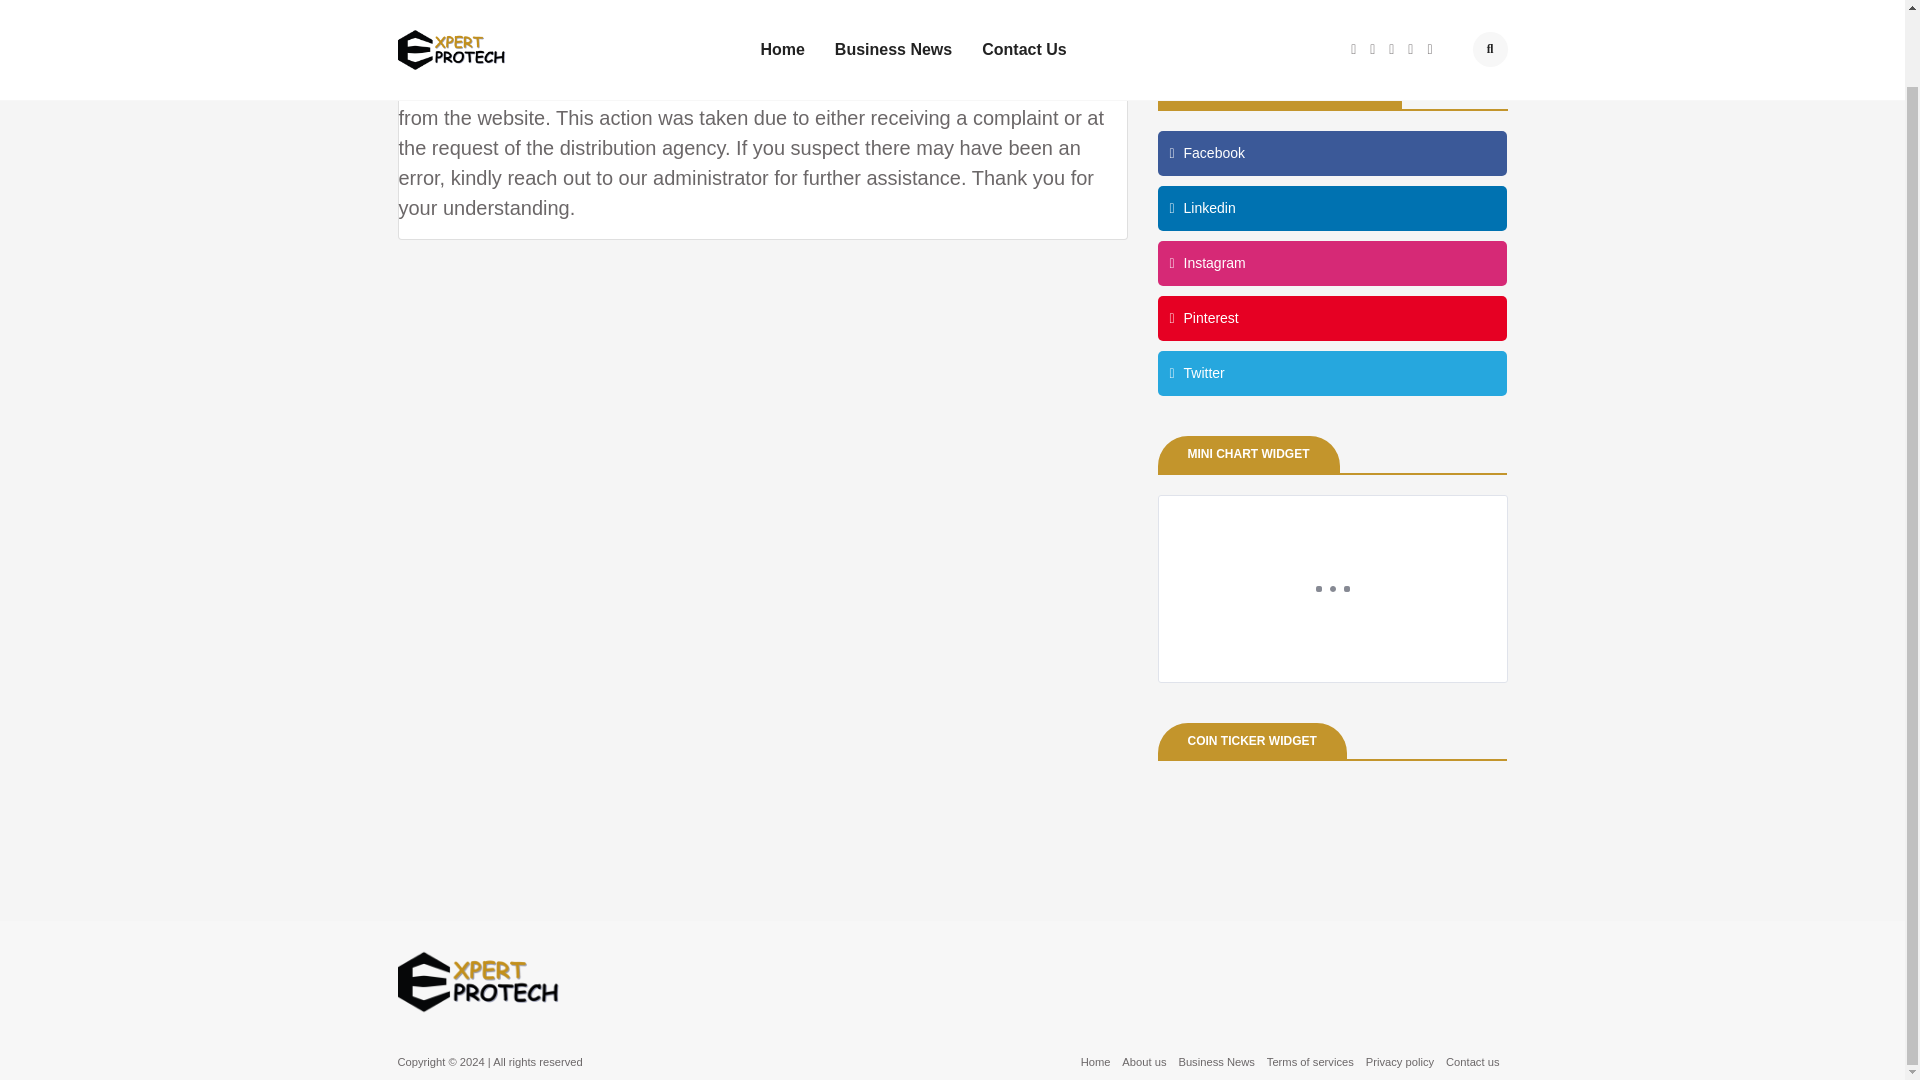 This screenshot has width=1920, height=1080. What do you see at coordinates (1400, 1061) in the screenshot?
I see `Privacy policy` at bounding box center [1400, 1061].